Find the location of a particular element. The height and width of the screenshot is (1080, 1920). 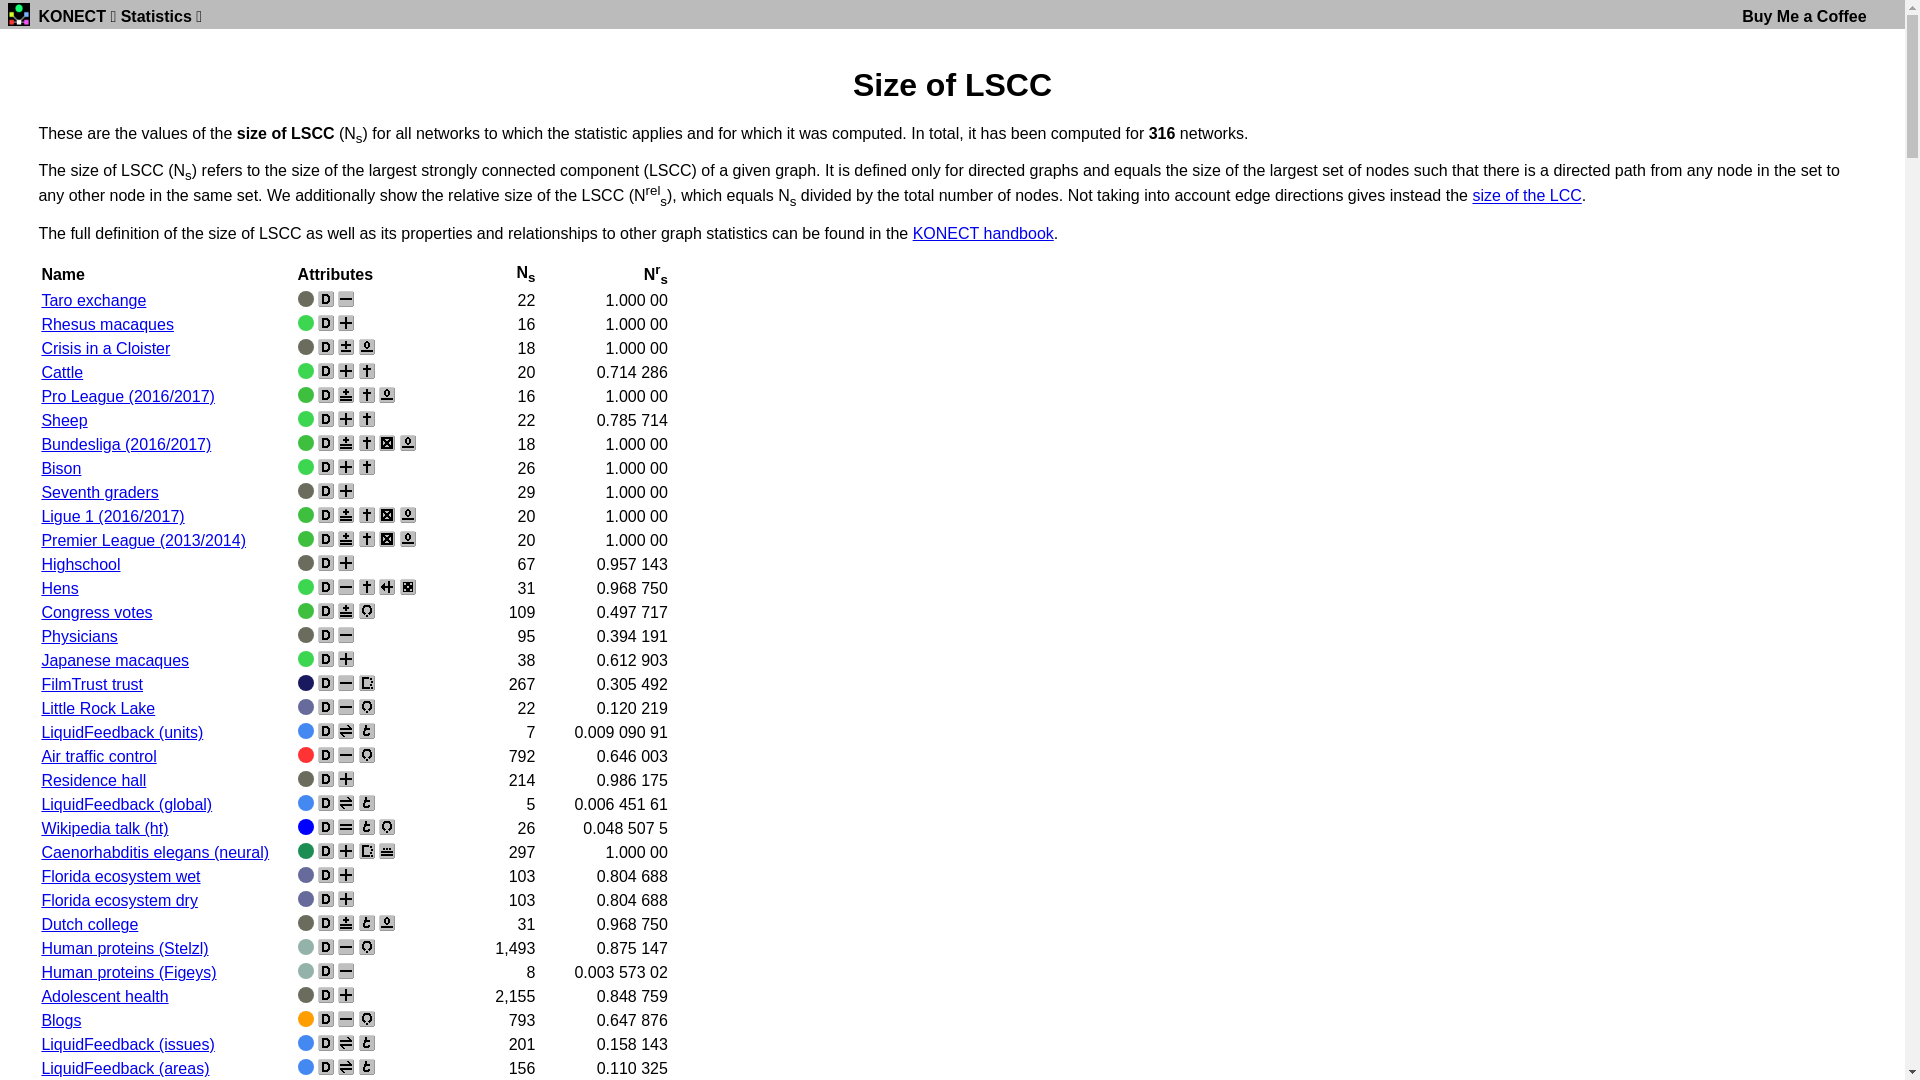

LiquidFeedback (units) is located at coordinates (122, 732).